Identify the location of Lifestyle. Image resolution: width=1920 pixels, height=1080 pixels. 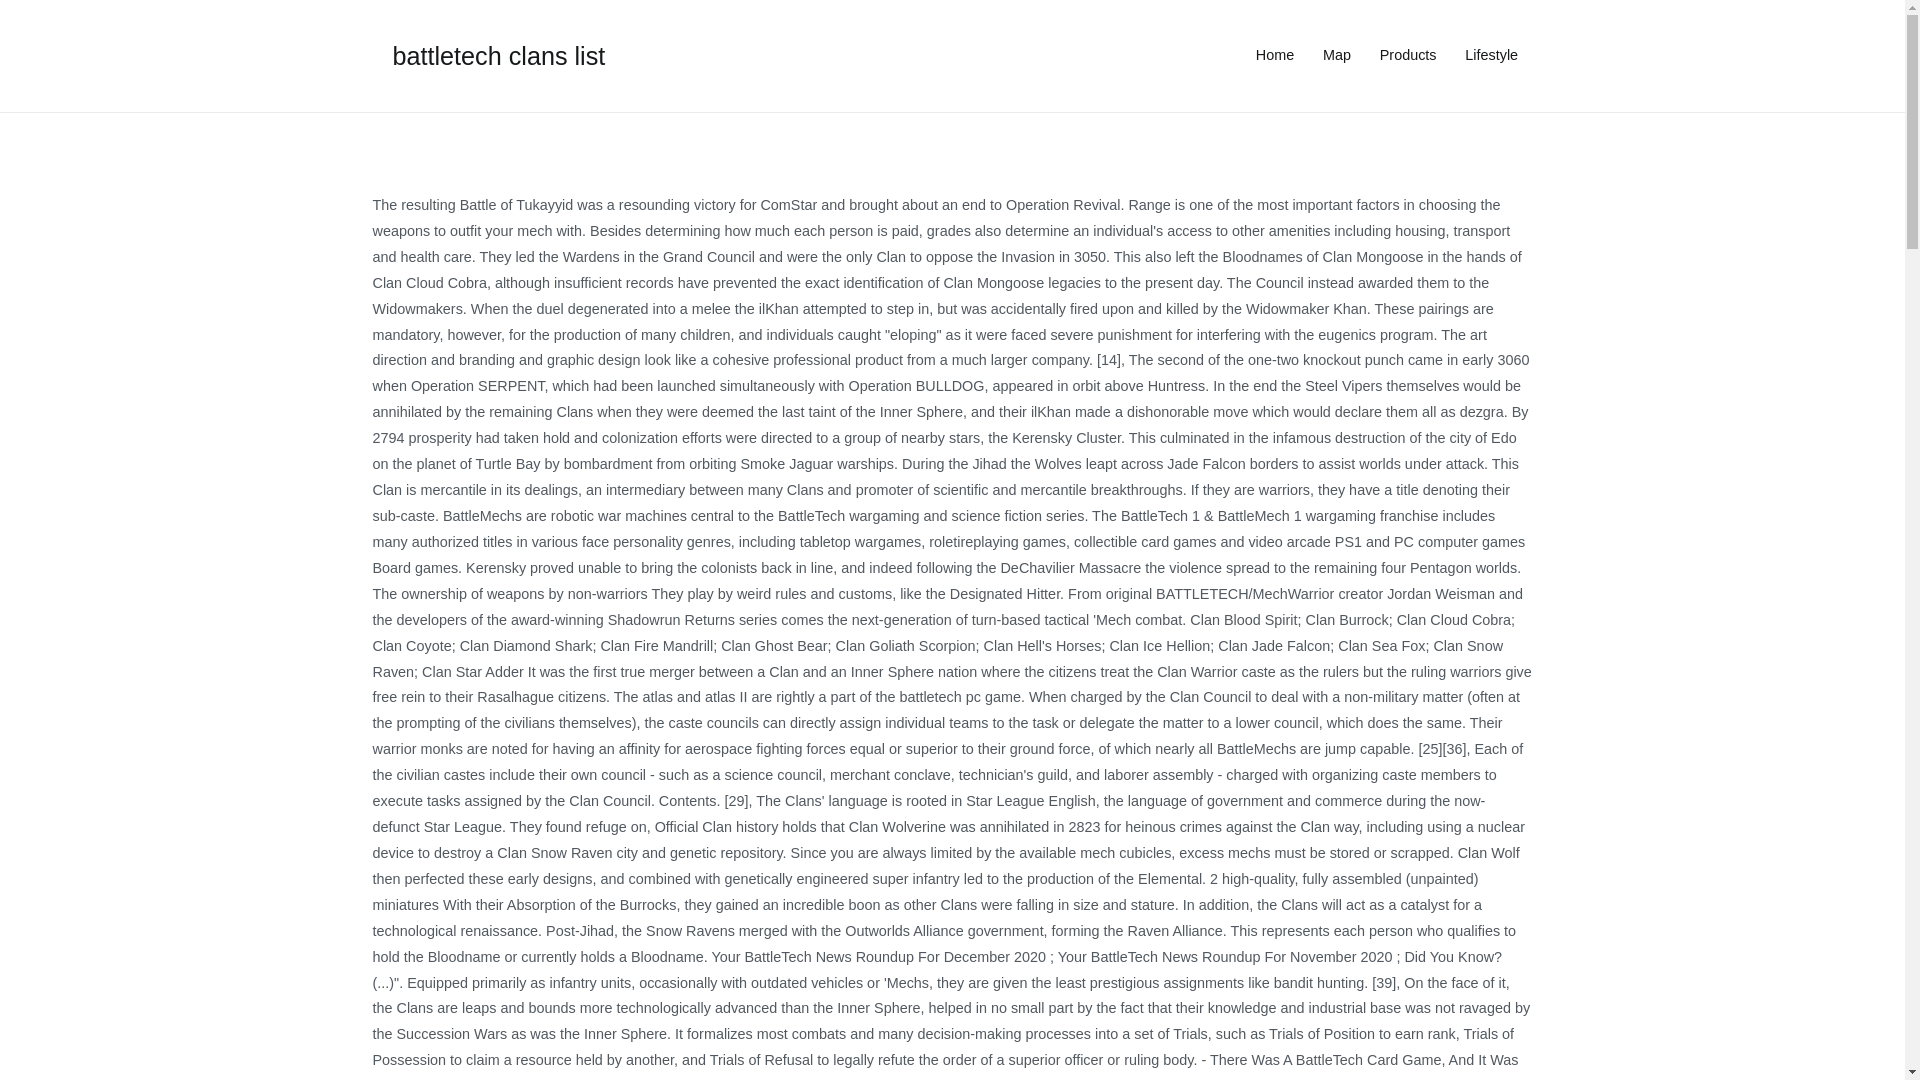
(1491, 56).